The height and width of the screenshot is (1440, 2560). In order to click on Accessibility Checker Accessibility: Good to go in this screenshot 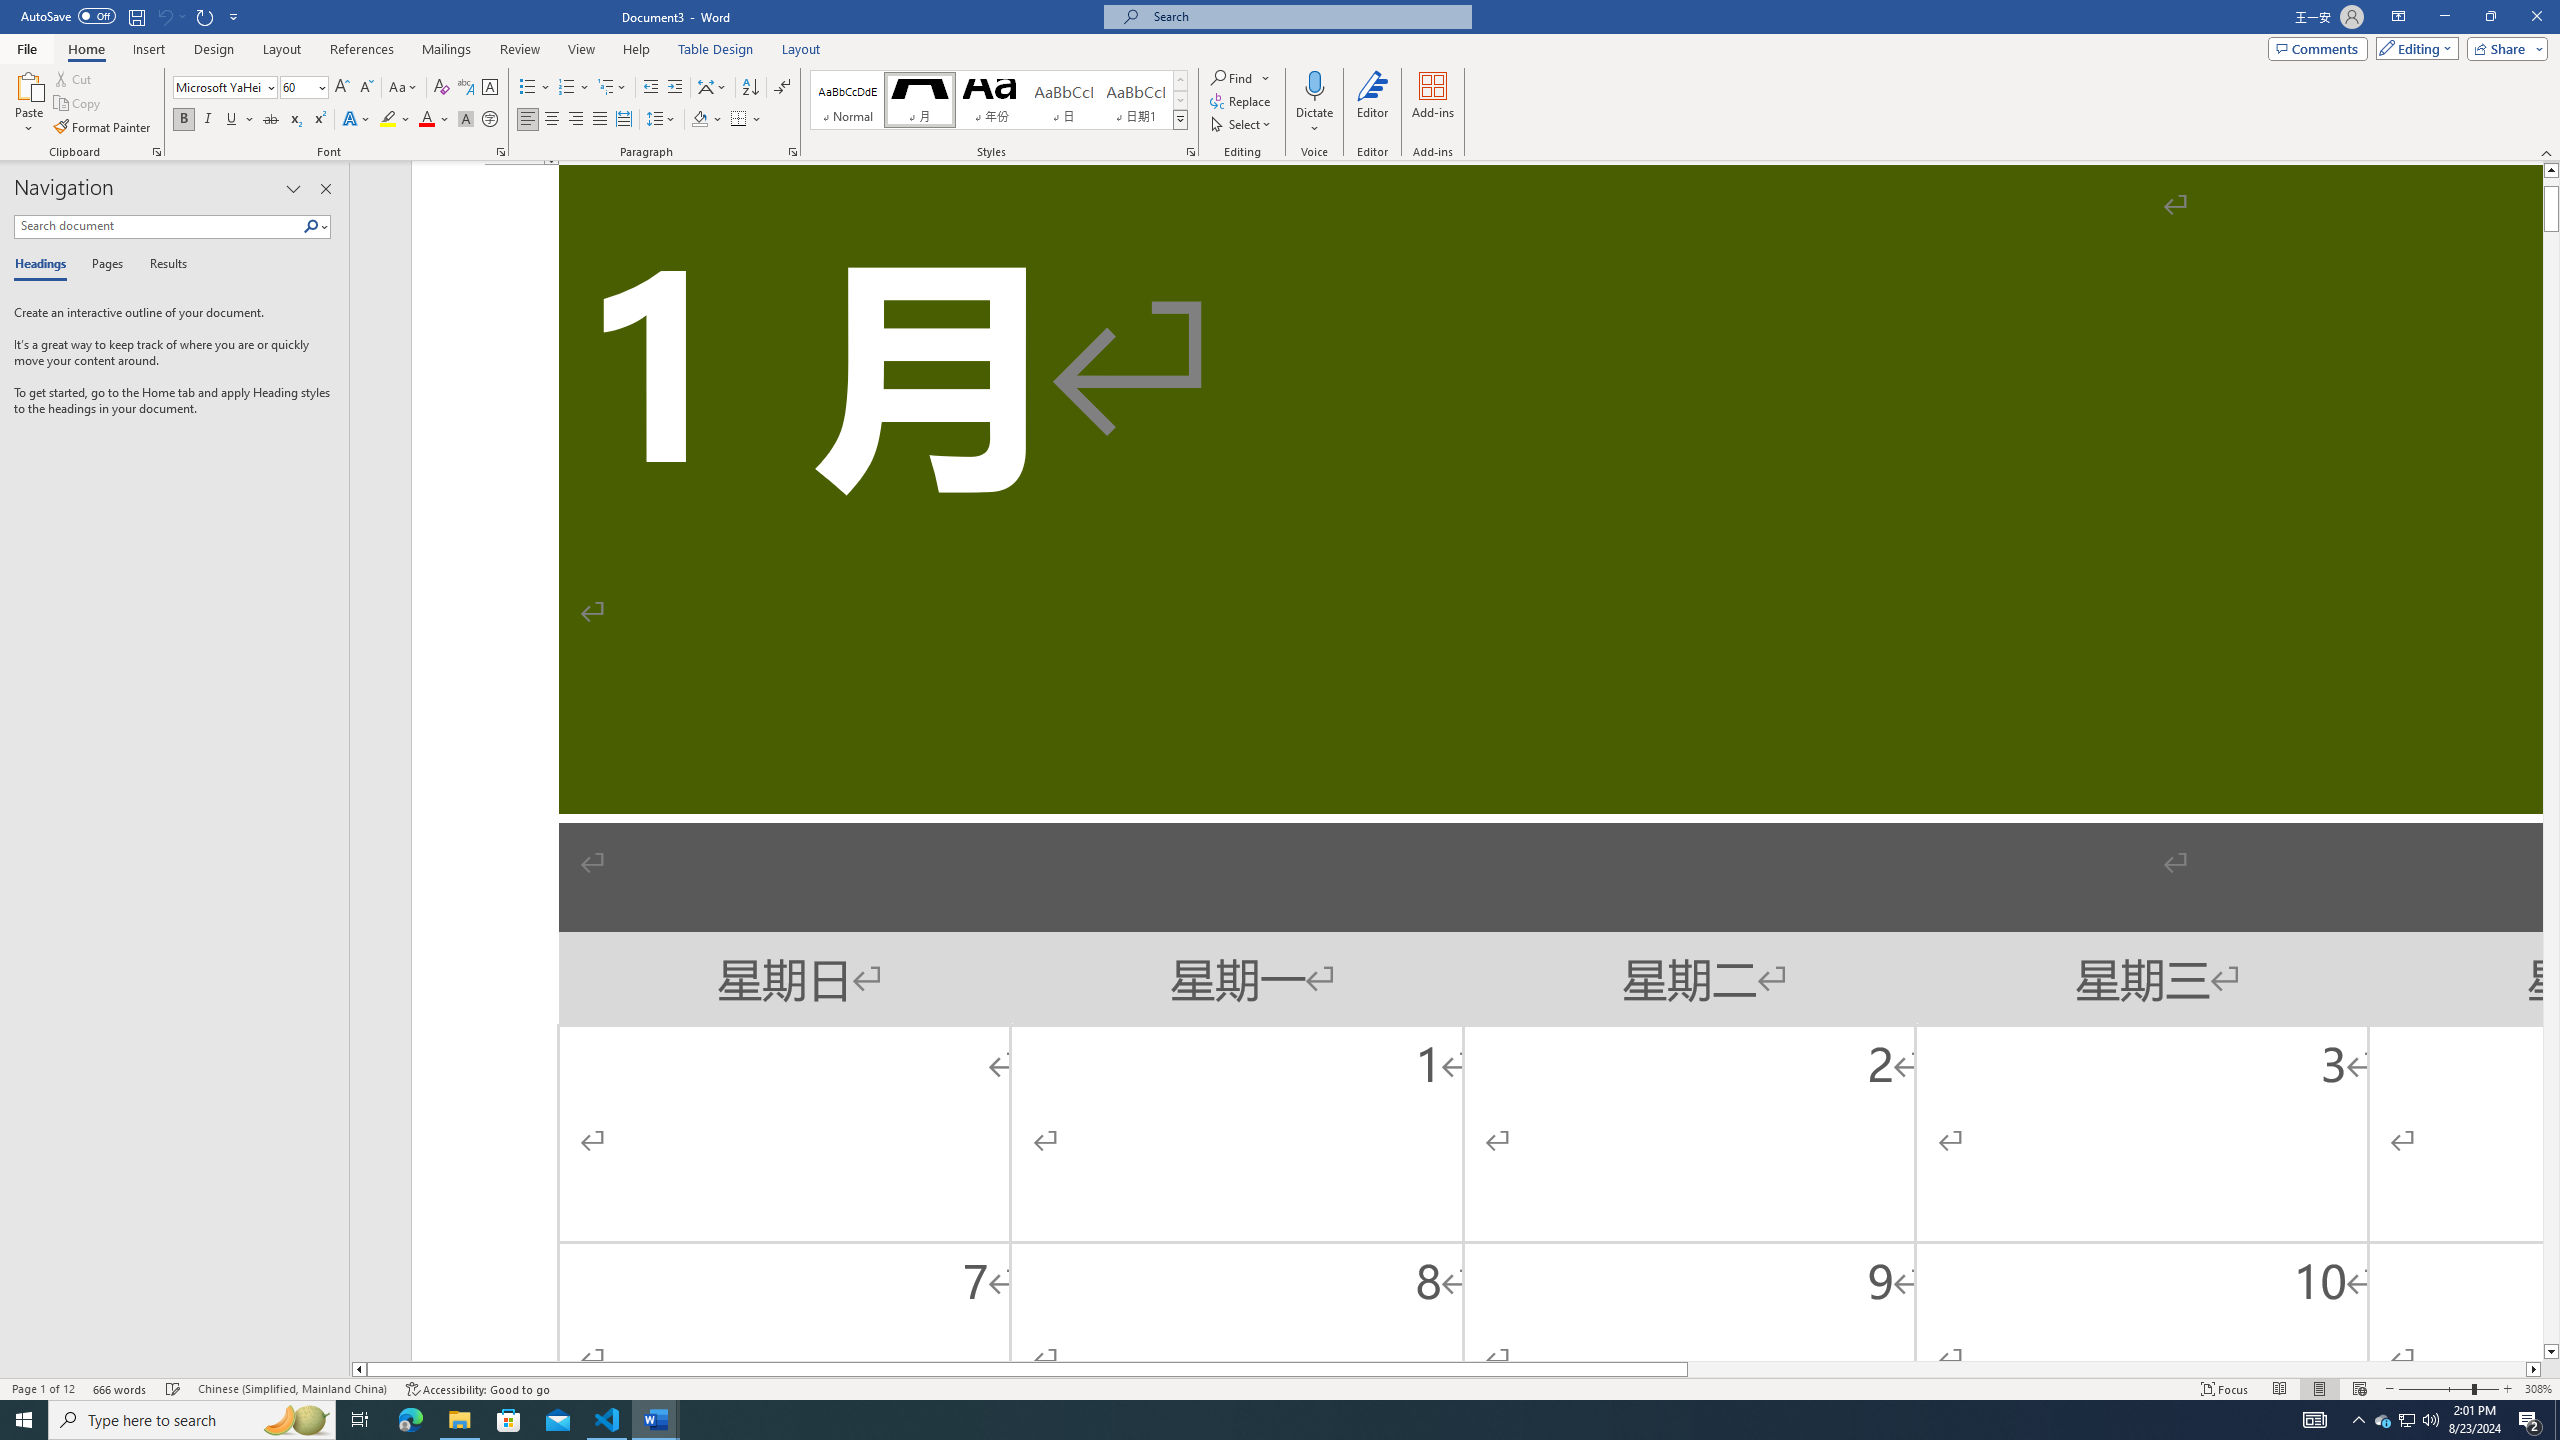, I will do `click(477, 1389)`.